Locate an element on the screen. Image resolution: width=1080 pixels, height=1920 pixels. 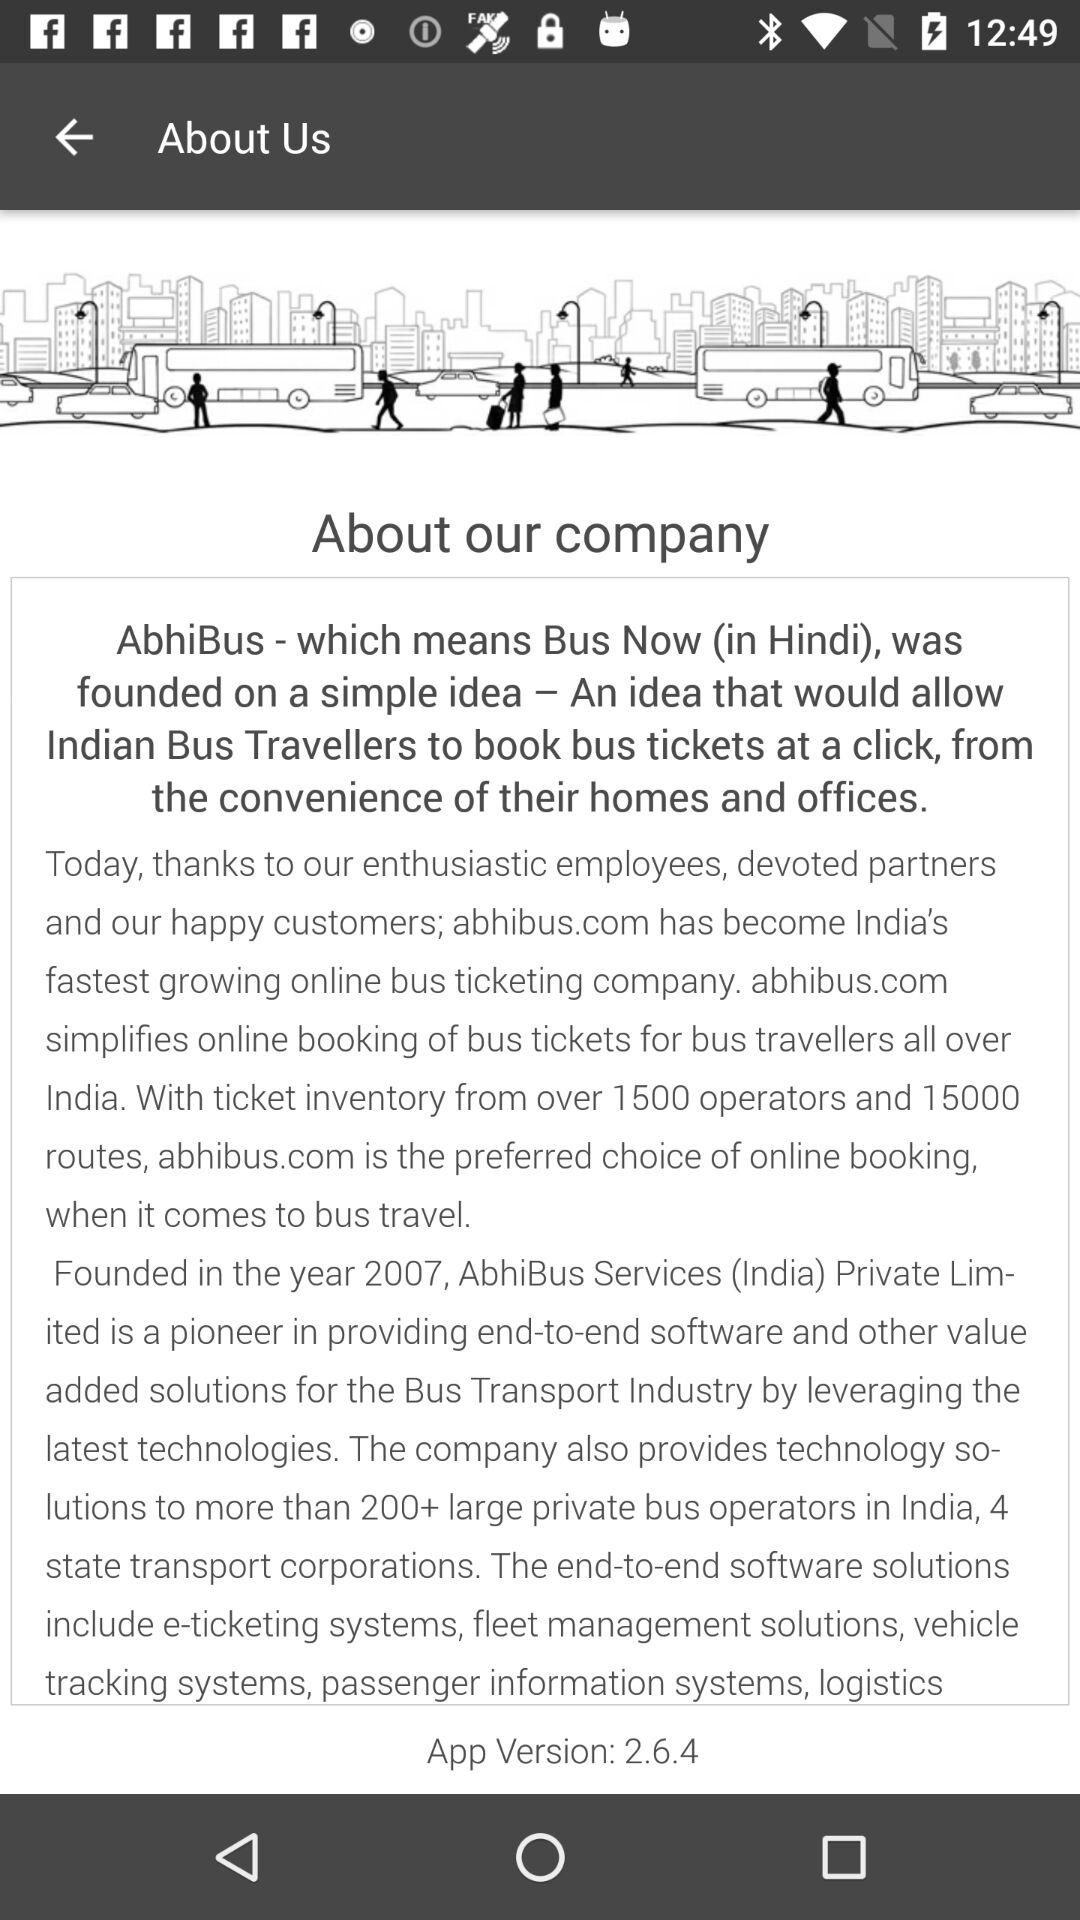
turn off the icon next to about us app is located at coordinates (73, 136).